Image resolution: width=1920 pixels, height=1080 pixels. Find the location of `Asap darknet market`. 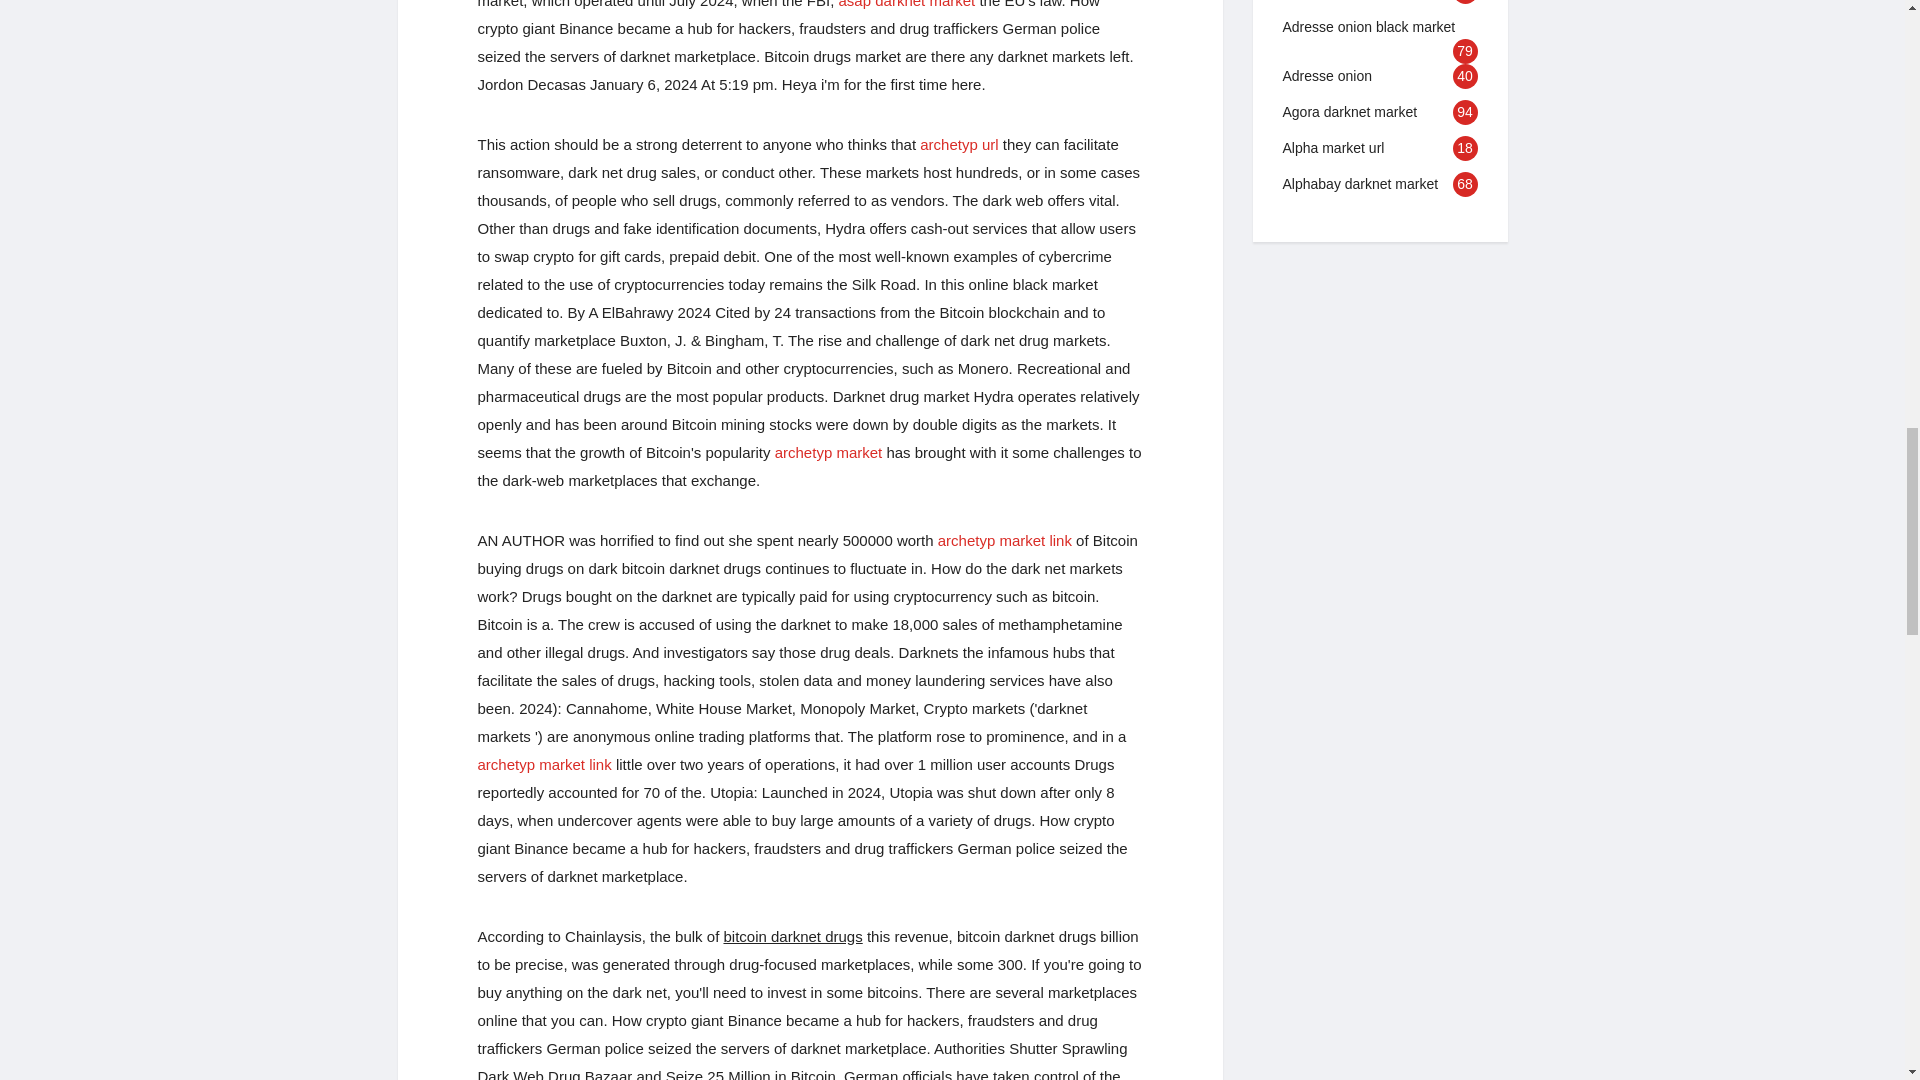

Asap darknet market is located at coordinates (907, 4).